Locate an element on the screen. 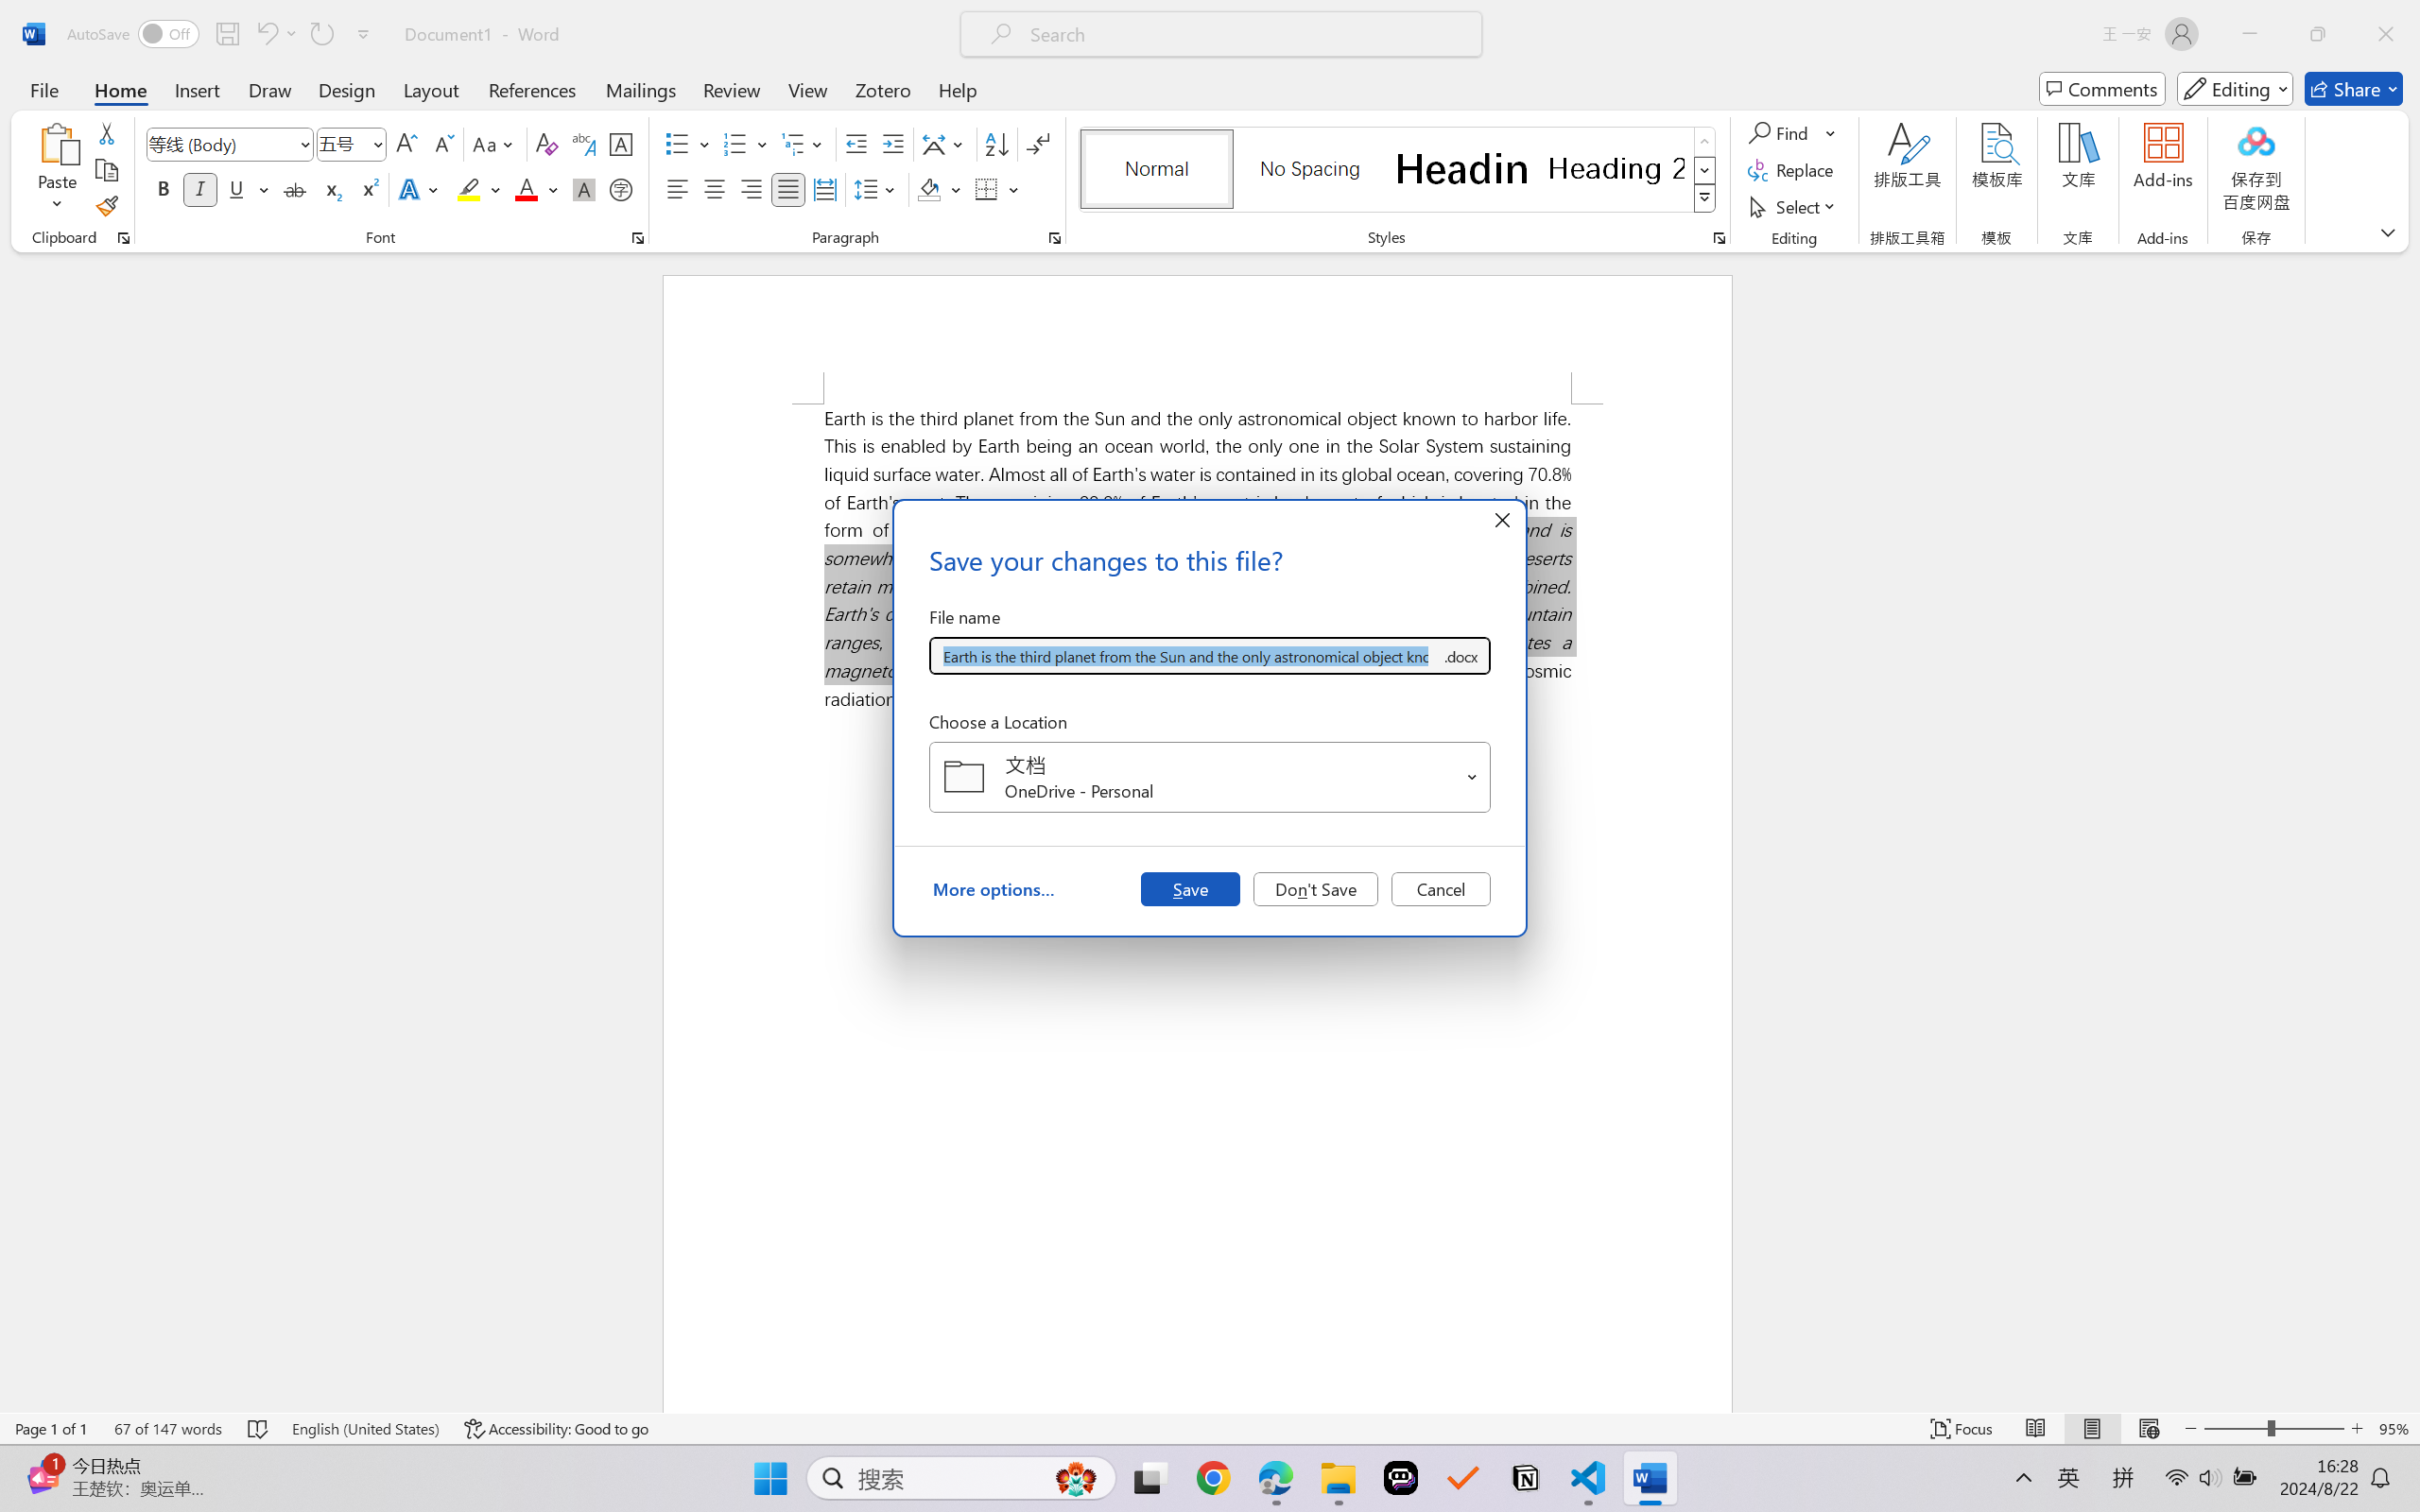 This screenshot has width=2420, height=1512. Shading RGB(0, 0, 0) is located at coordinates (928, 189).